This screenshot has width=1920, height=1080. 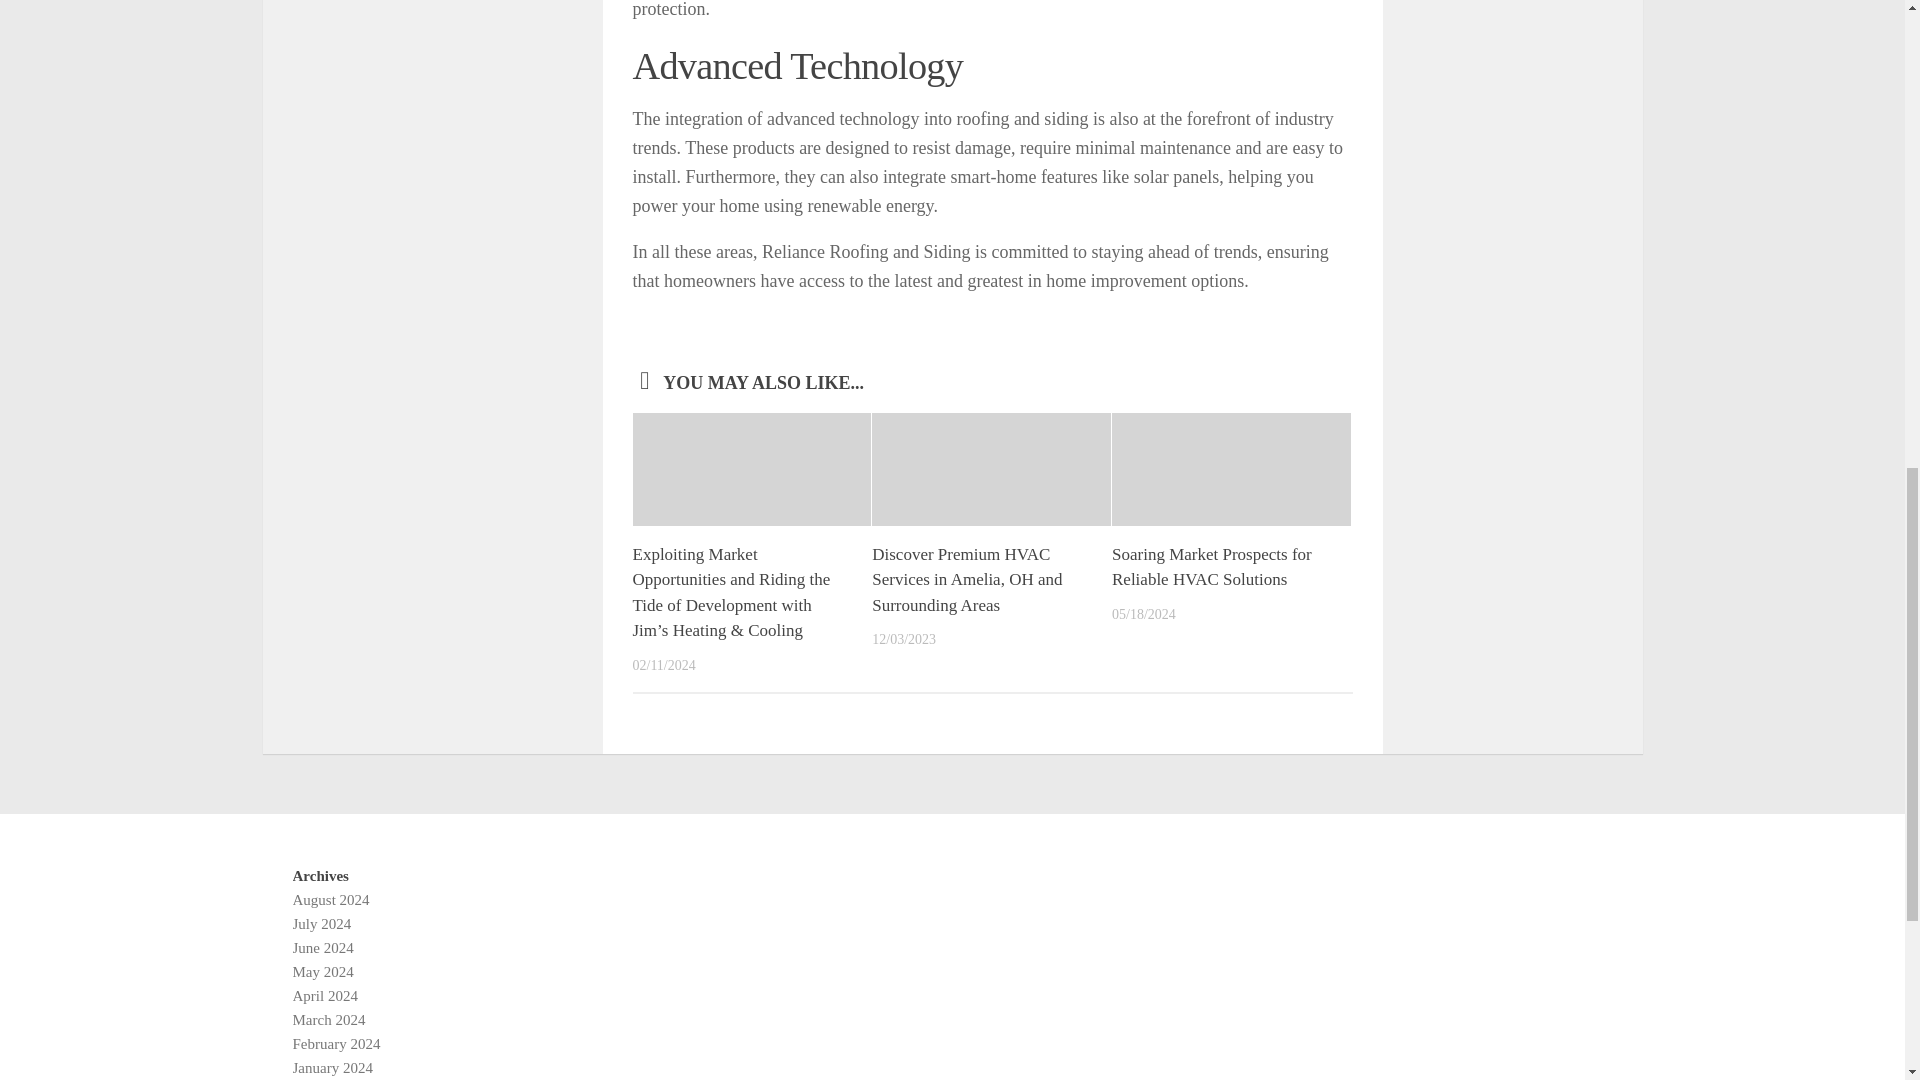 I want to click on June 2024, so click(x=322, y=947).